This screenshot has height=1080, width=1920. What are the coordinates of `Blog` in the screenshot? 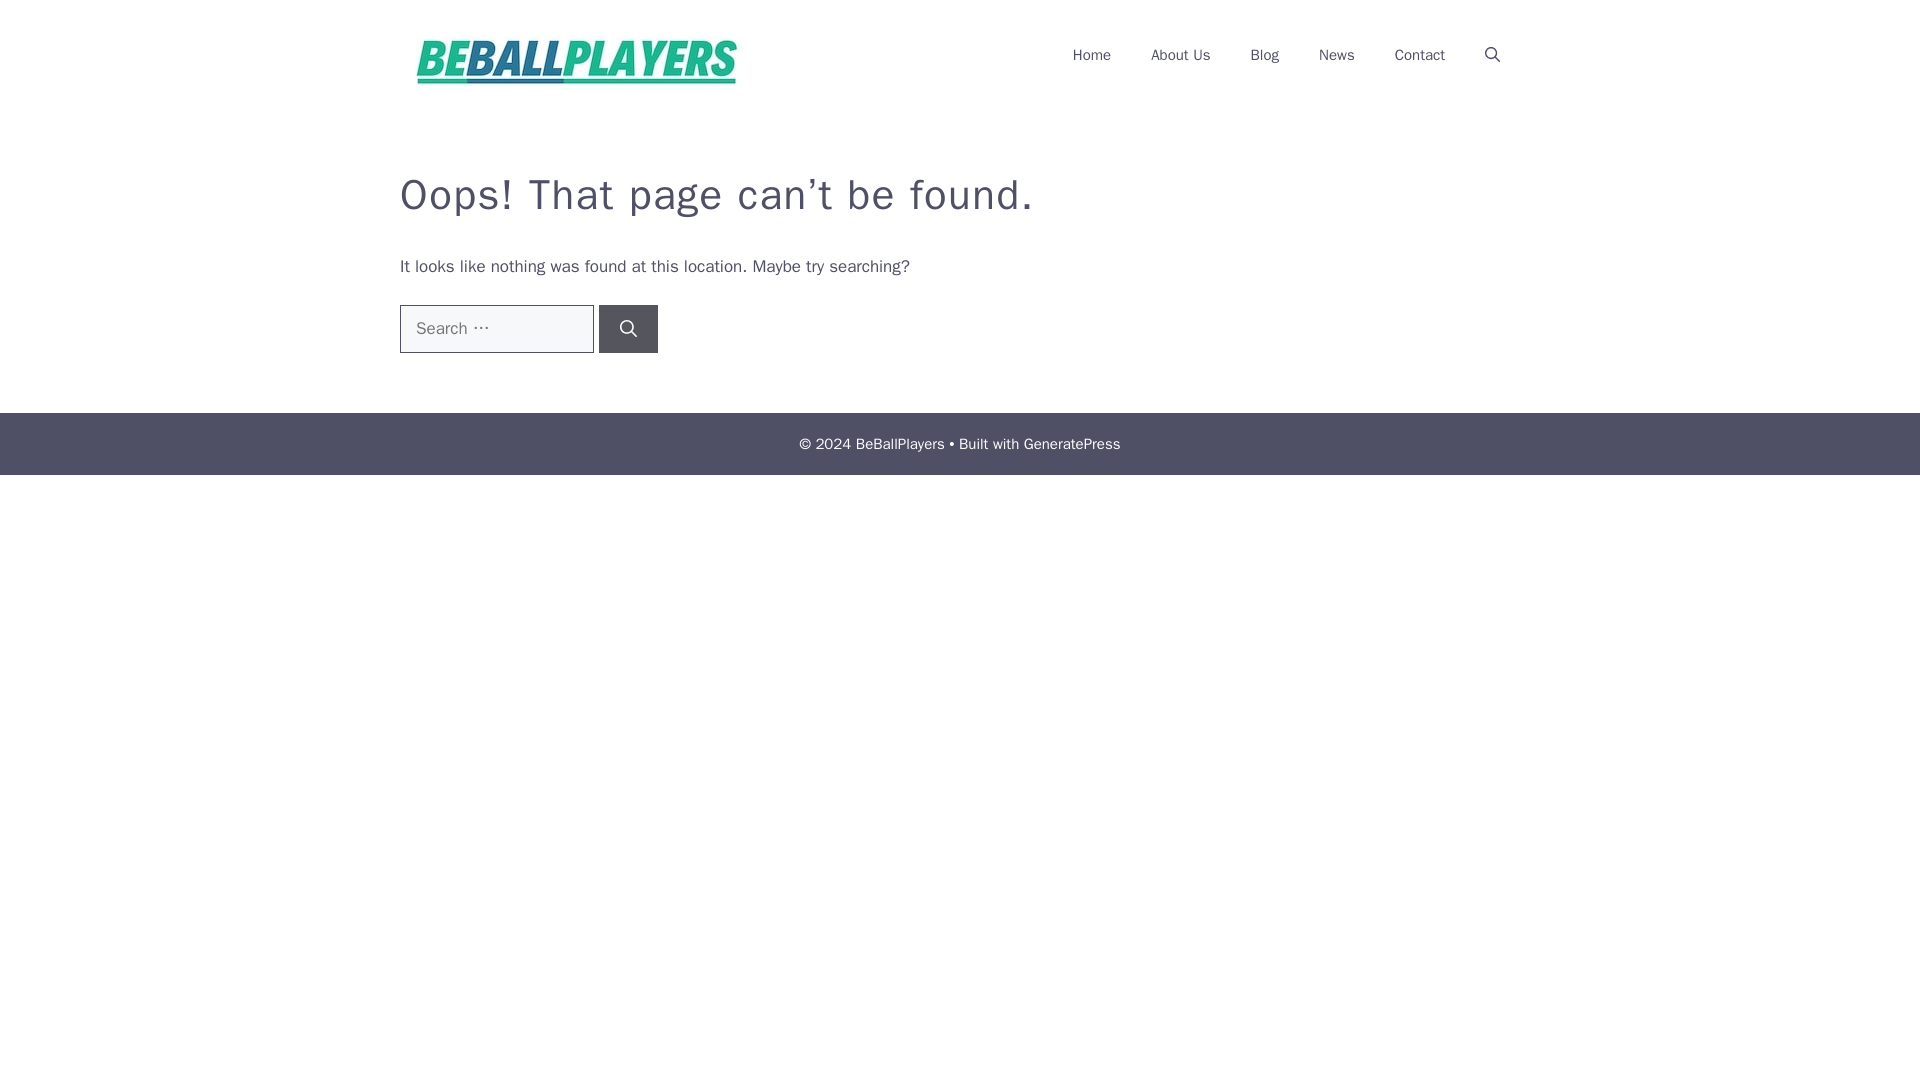 It's located at (1264, 54).